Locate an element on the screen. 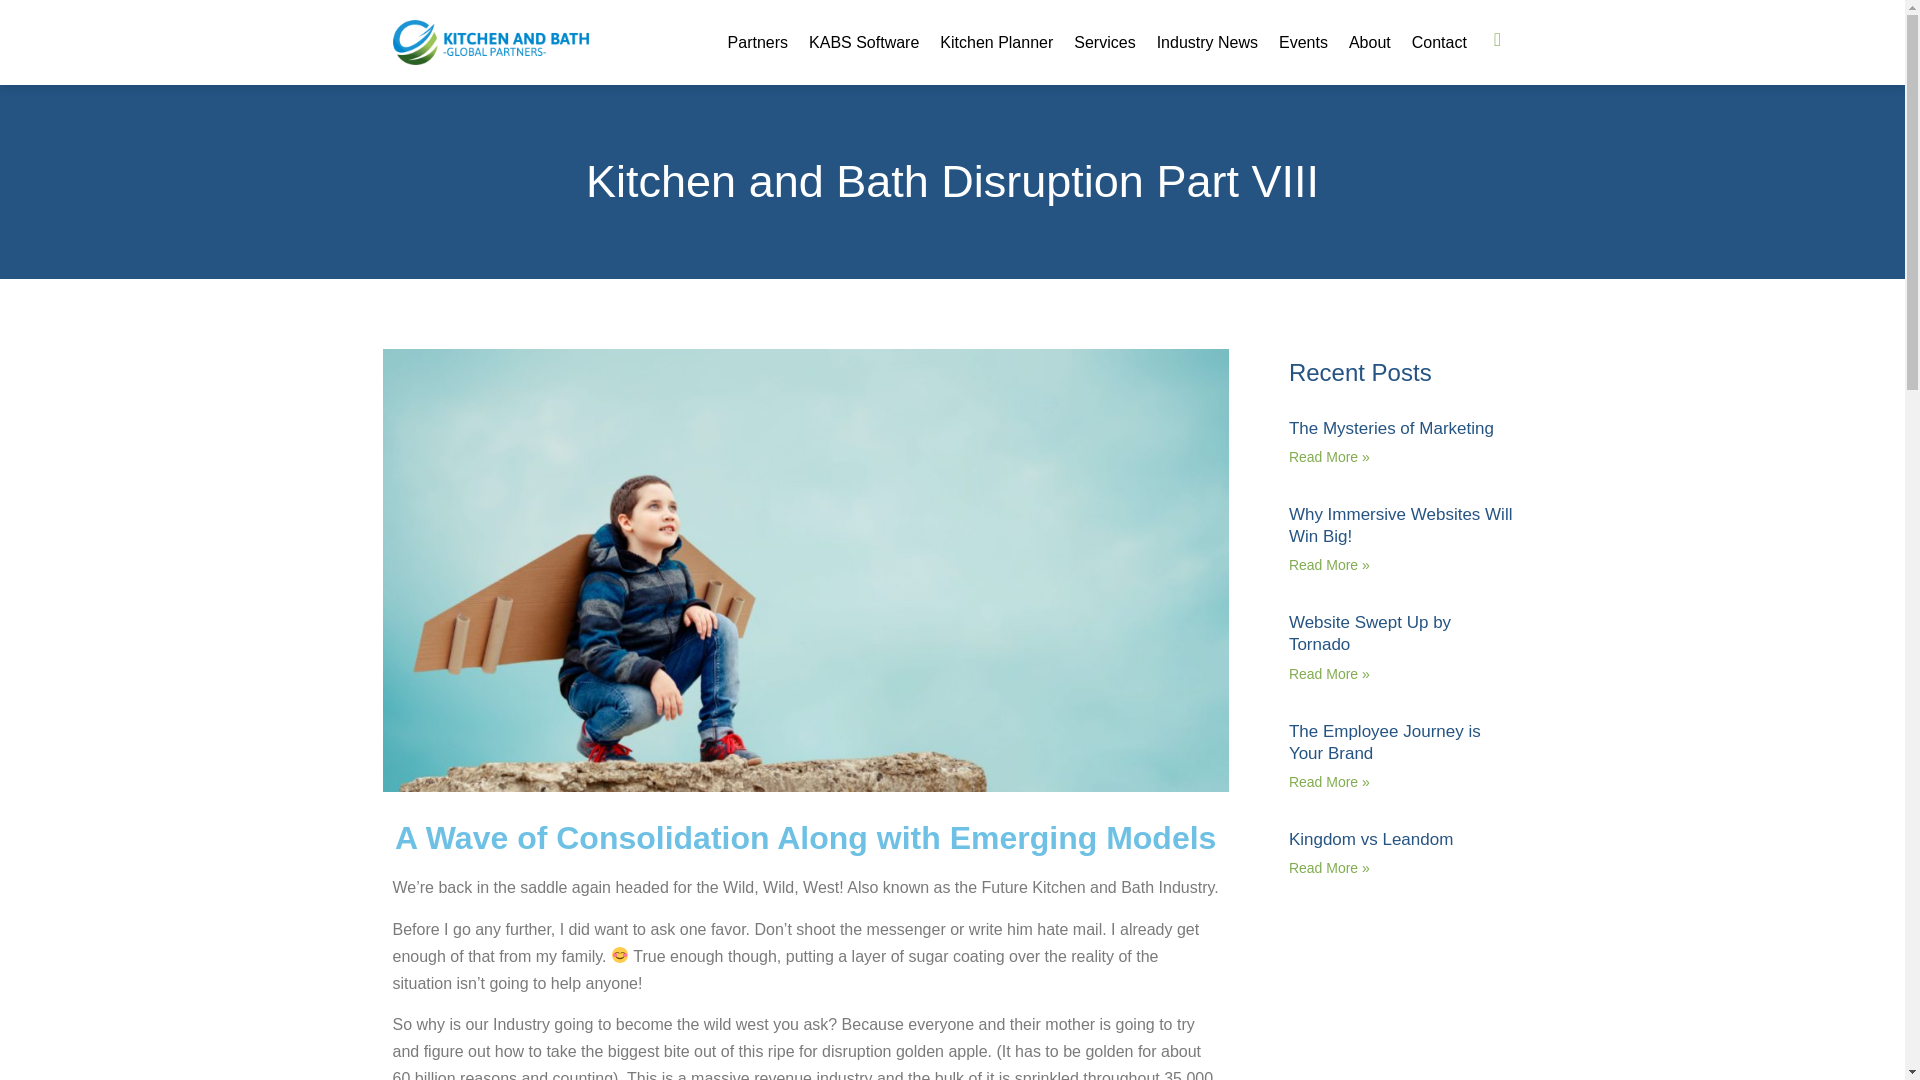 This screenshot has width=1920, height=1080. Events is located at coordinates (1303, 43).